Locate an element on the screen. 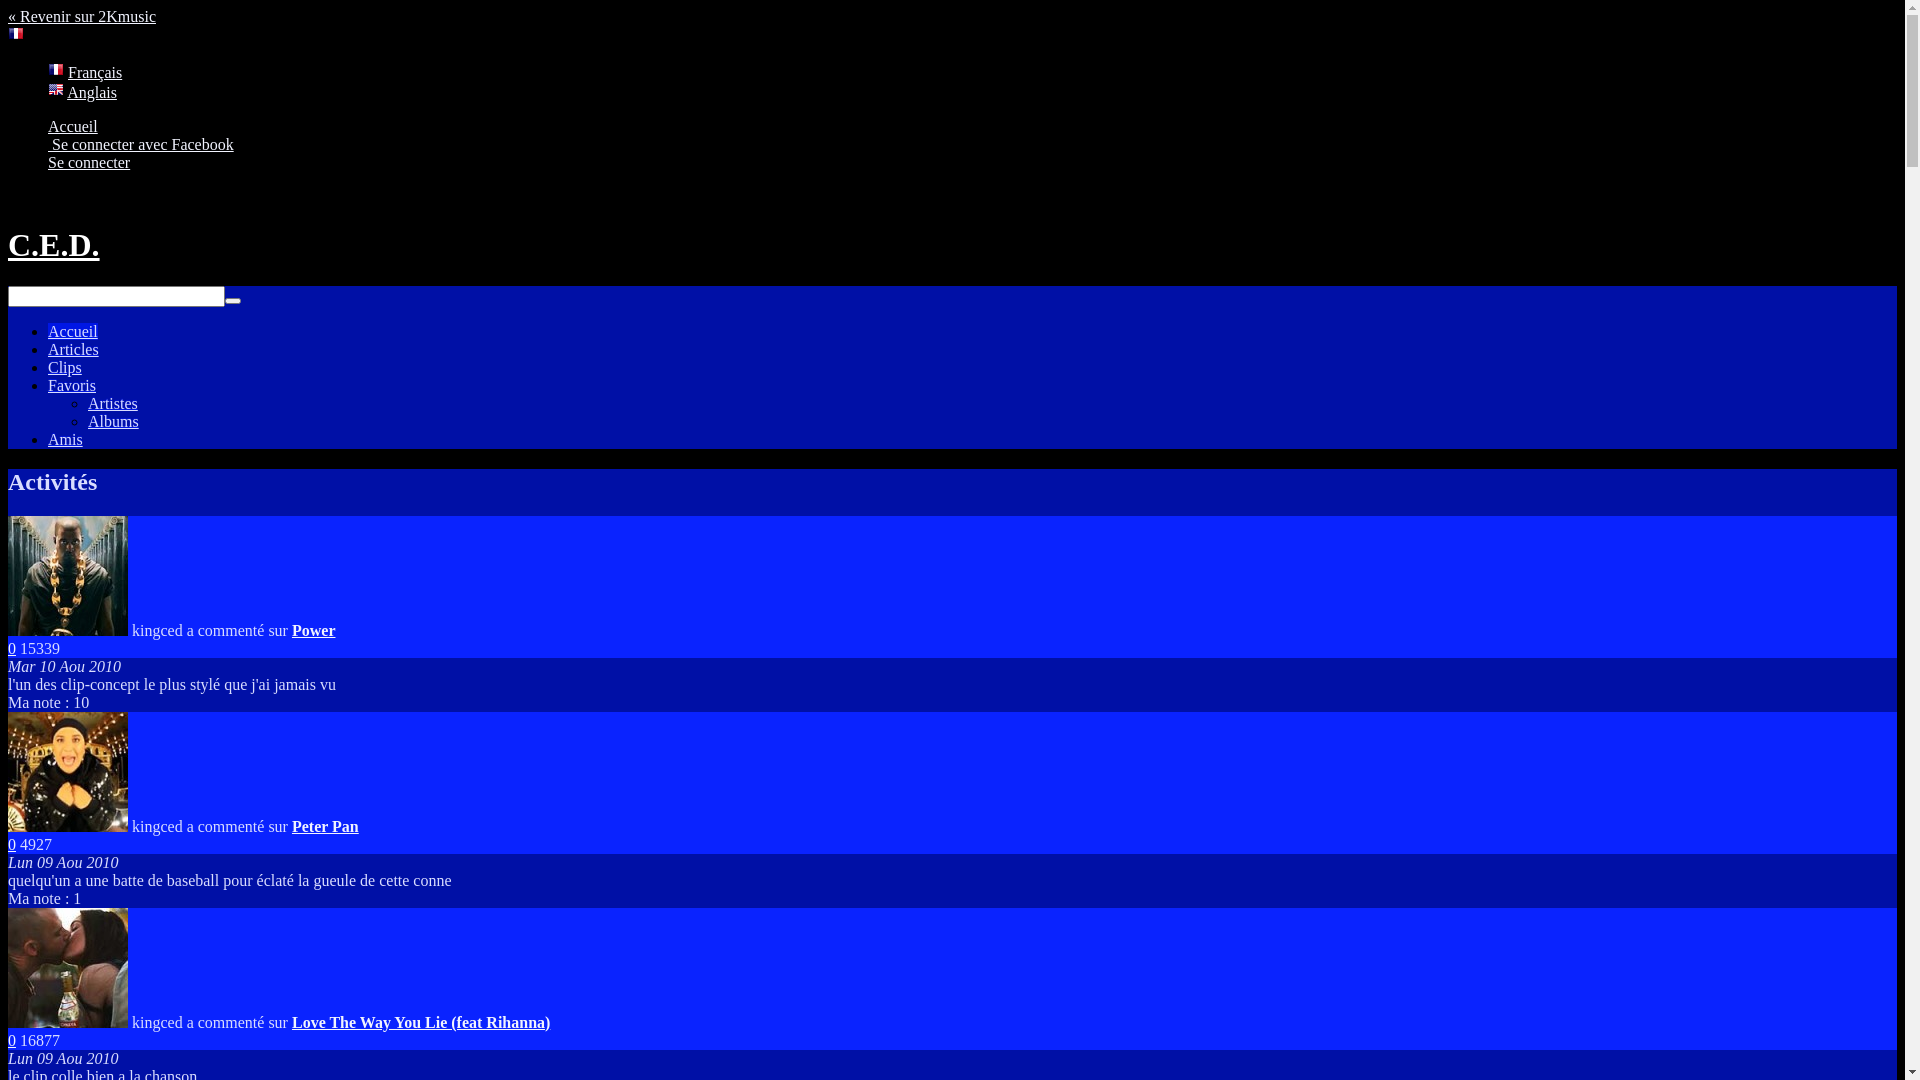 This screenshot has width=1920, height=1080. Articles is located at coordinates (74, 350).